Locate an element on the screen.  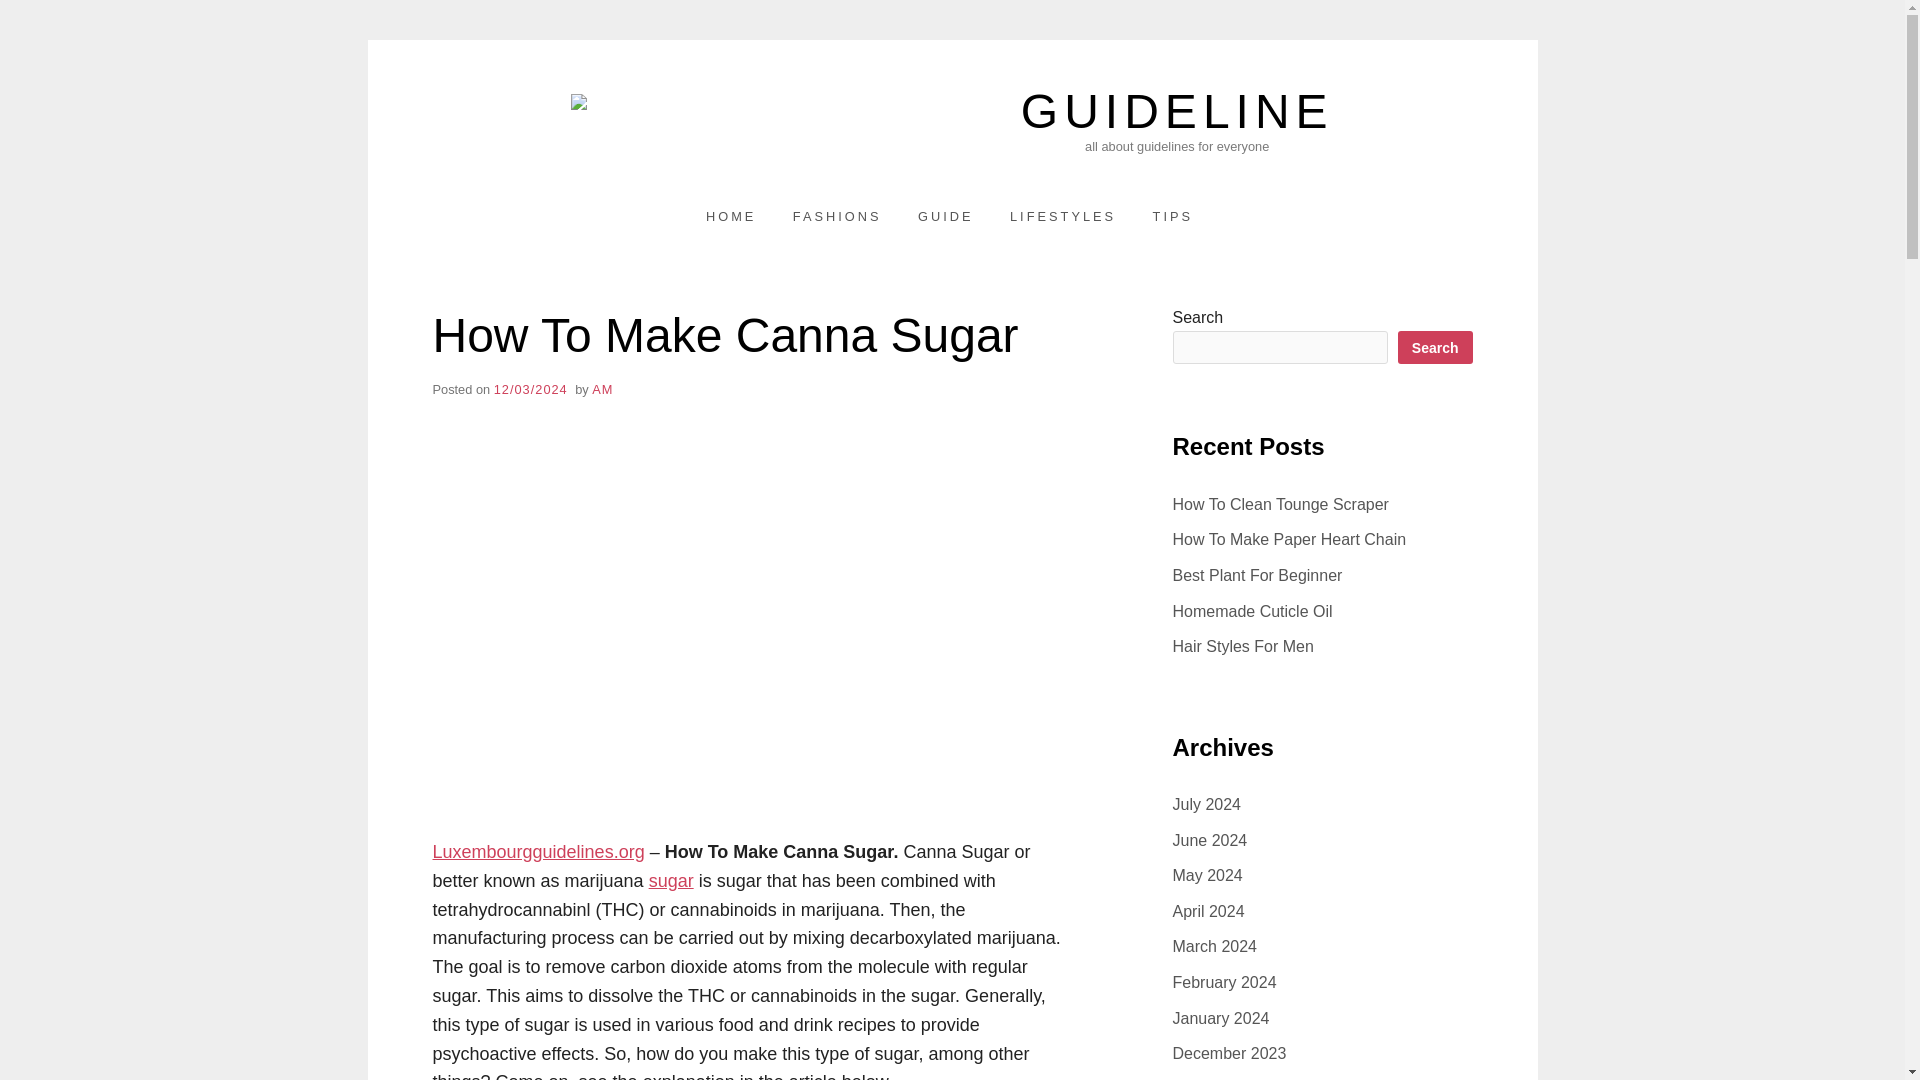
Homemade Cuticle Oil is located at coordinates (1252, 610).